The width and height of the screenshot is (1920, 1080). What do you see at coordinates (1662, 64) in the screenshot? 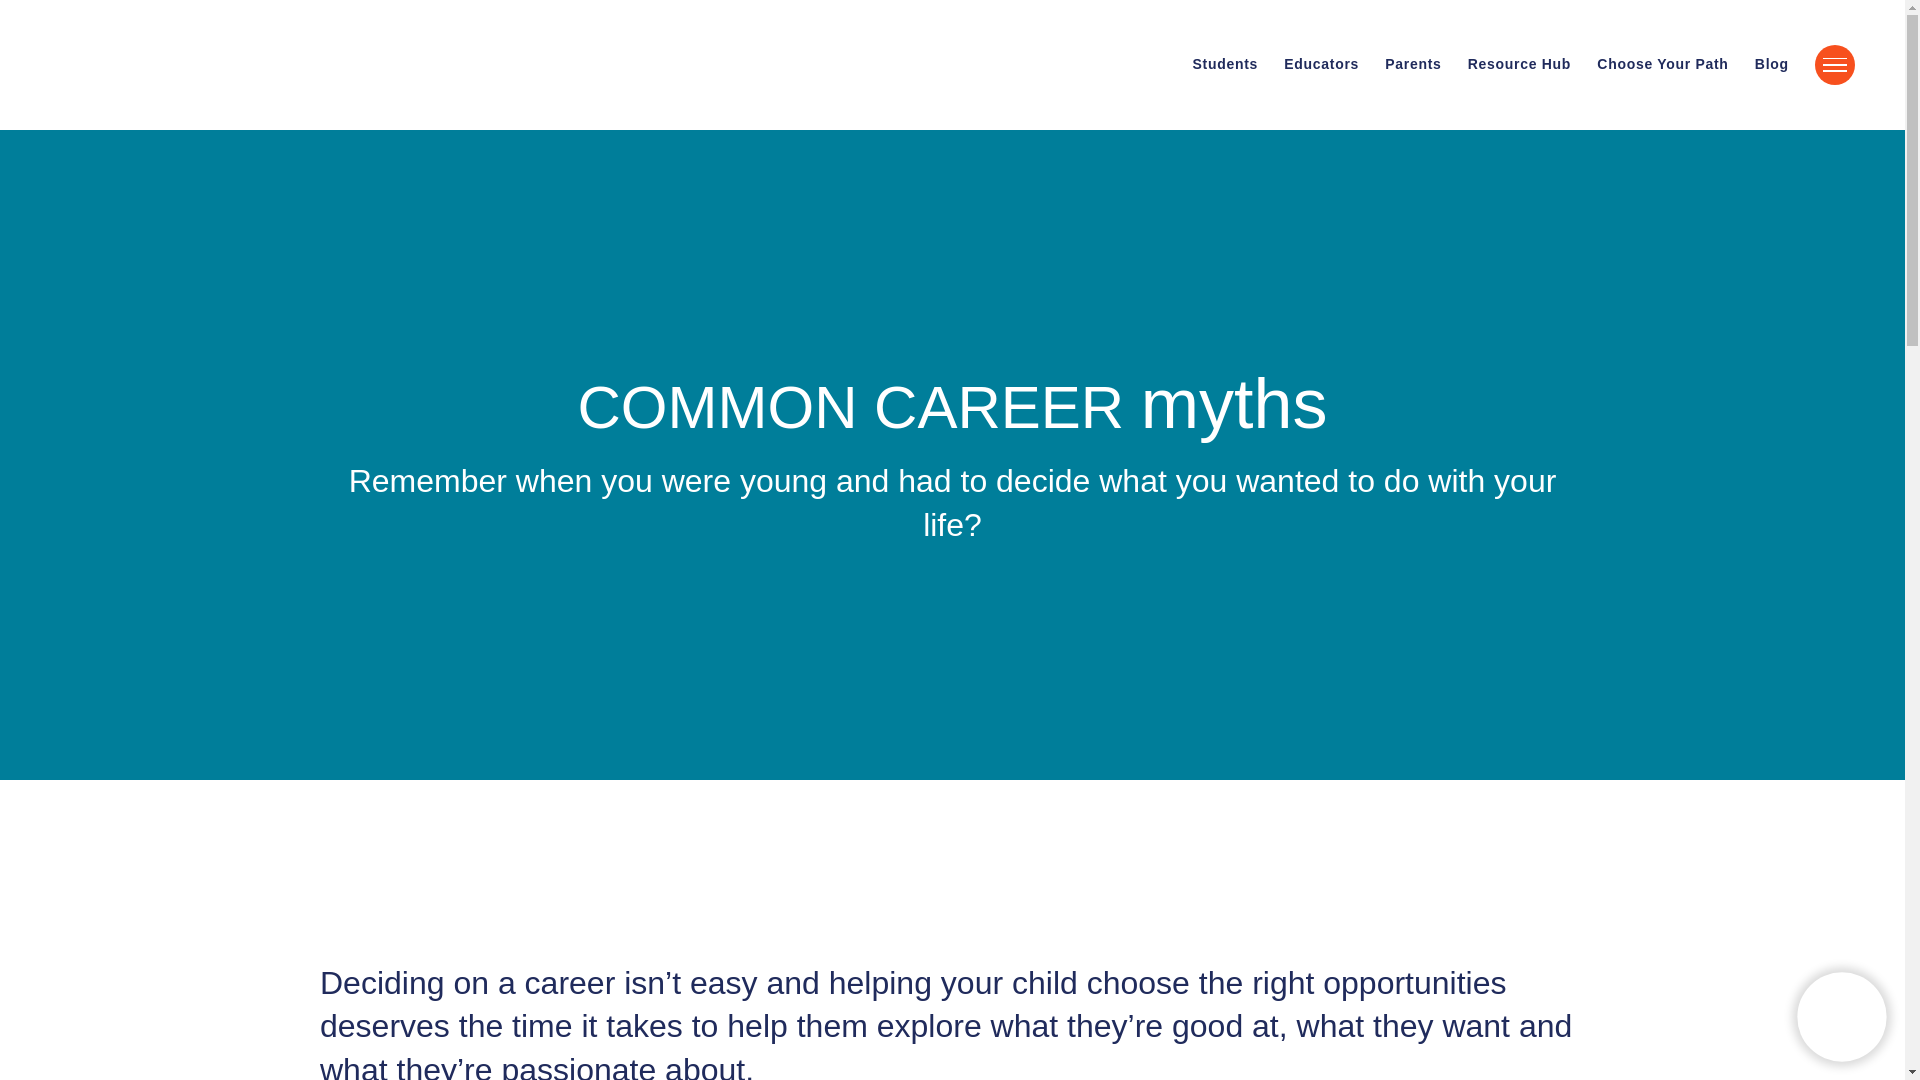
I see `Choose Your Path` at bounding box center [1662, 64].